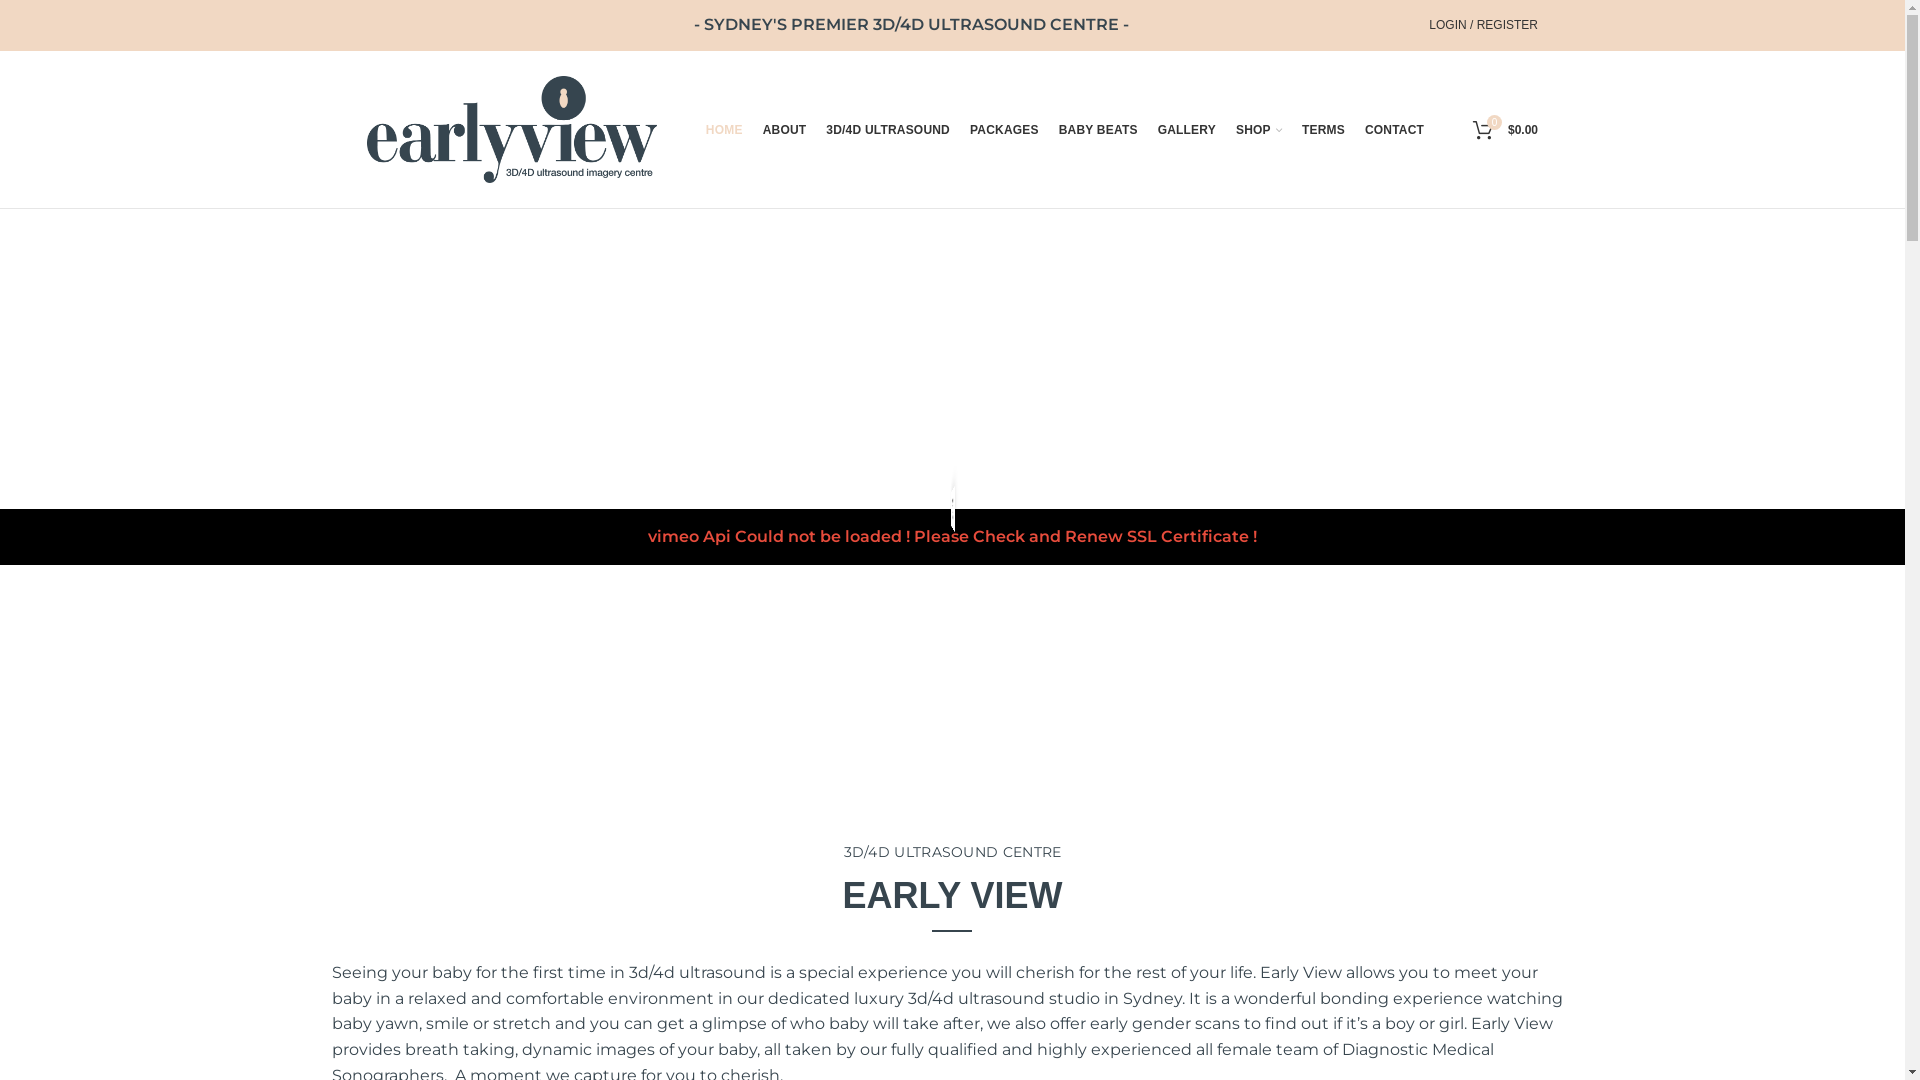  What do you see at coordinates (1324, 130) in the screenshot?
I see `TERMS` at bounding box center [1324, 130].